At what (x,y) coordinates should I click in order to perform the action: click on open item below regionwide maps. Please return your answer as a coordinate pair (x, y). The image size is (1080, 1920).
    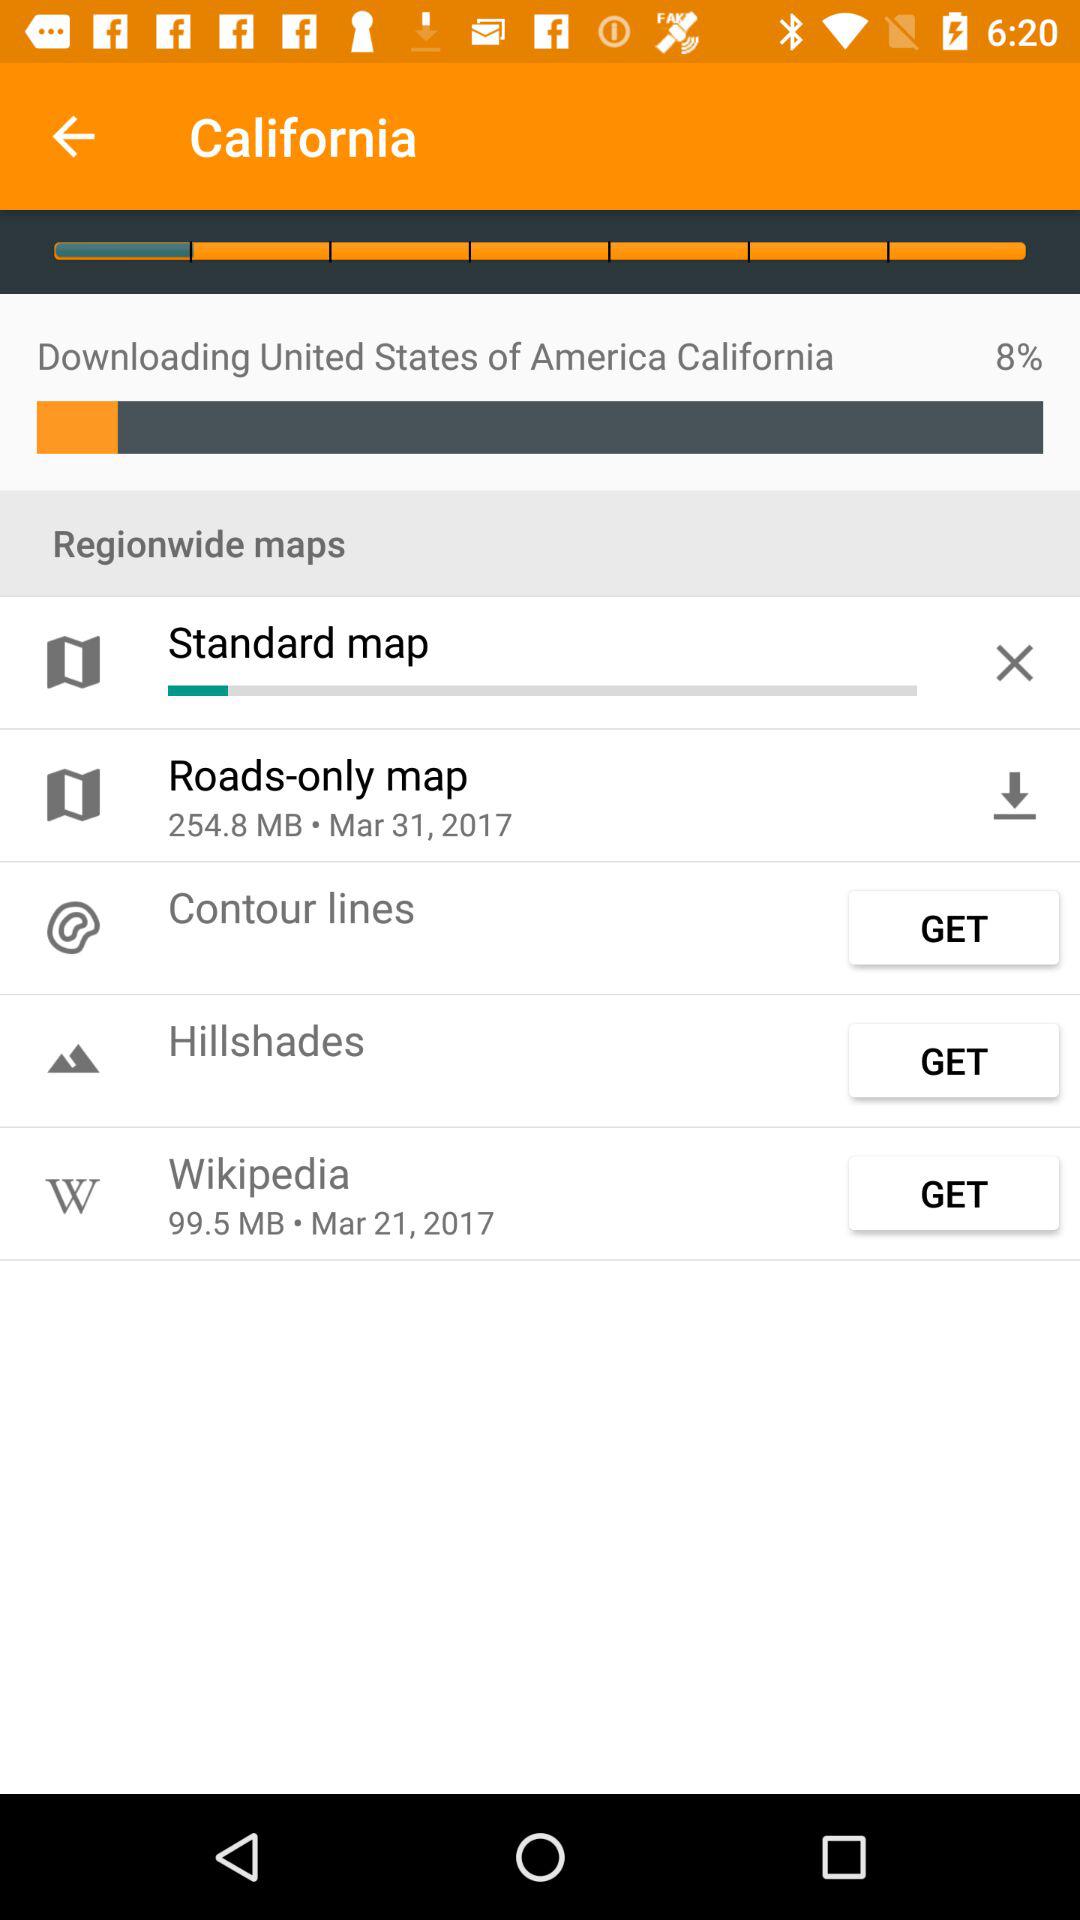
    Looking at the image, I should click on (1014, 662).